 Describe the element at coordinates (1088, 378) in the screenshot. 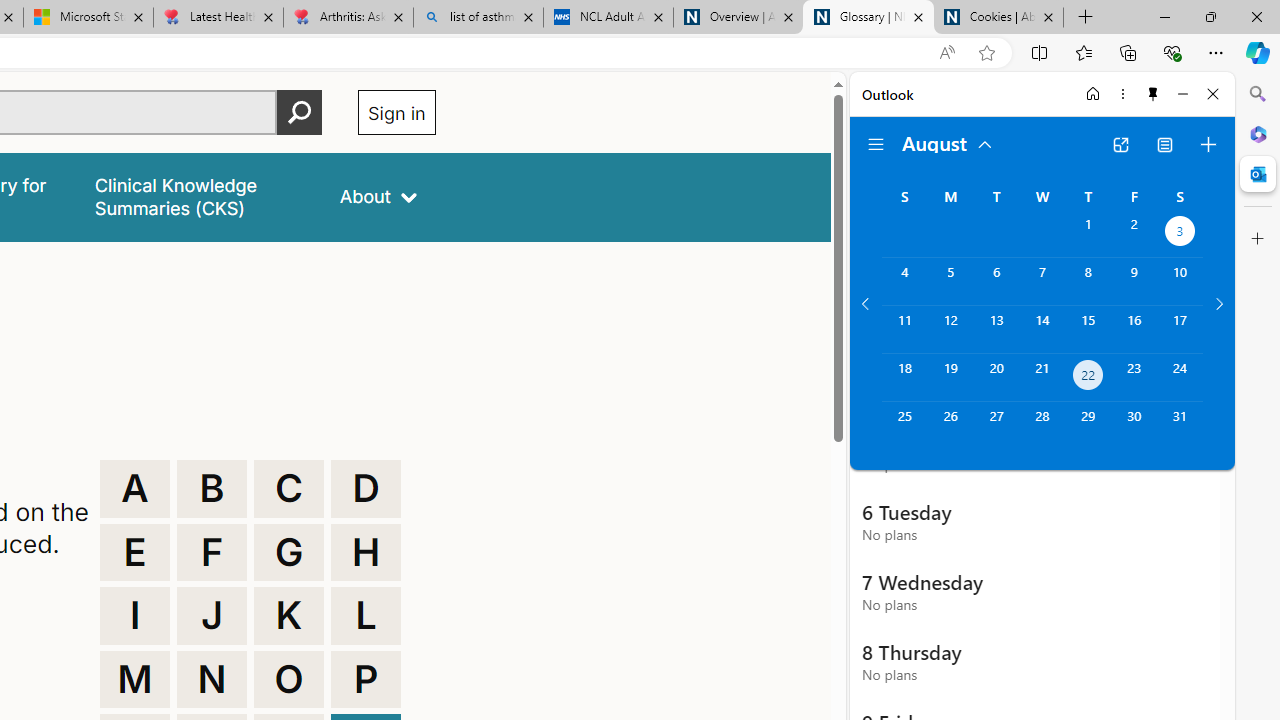

I see `Thursday, August 22, 2024. Today. ` at that location.